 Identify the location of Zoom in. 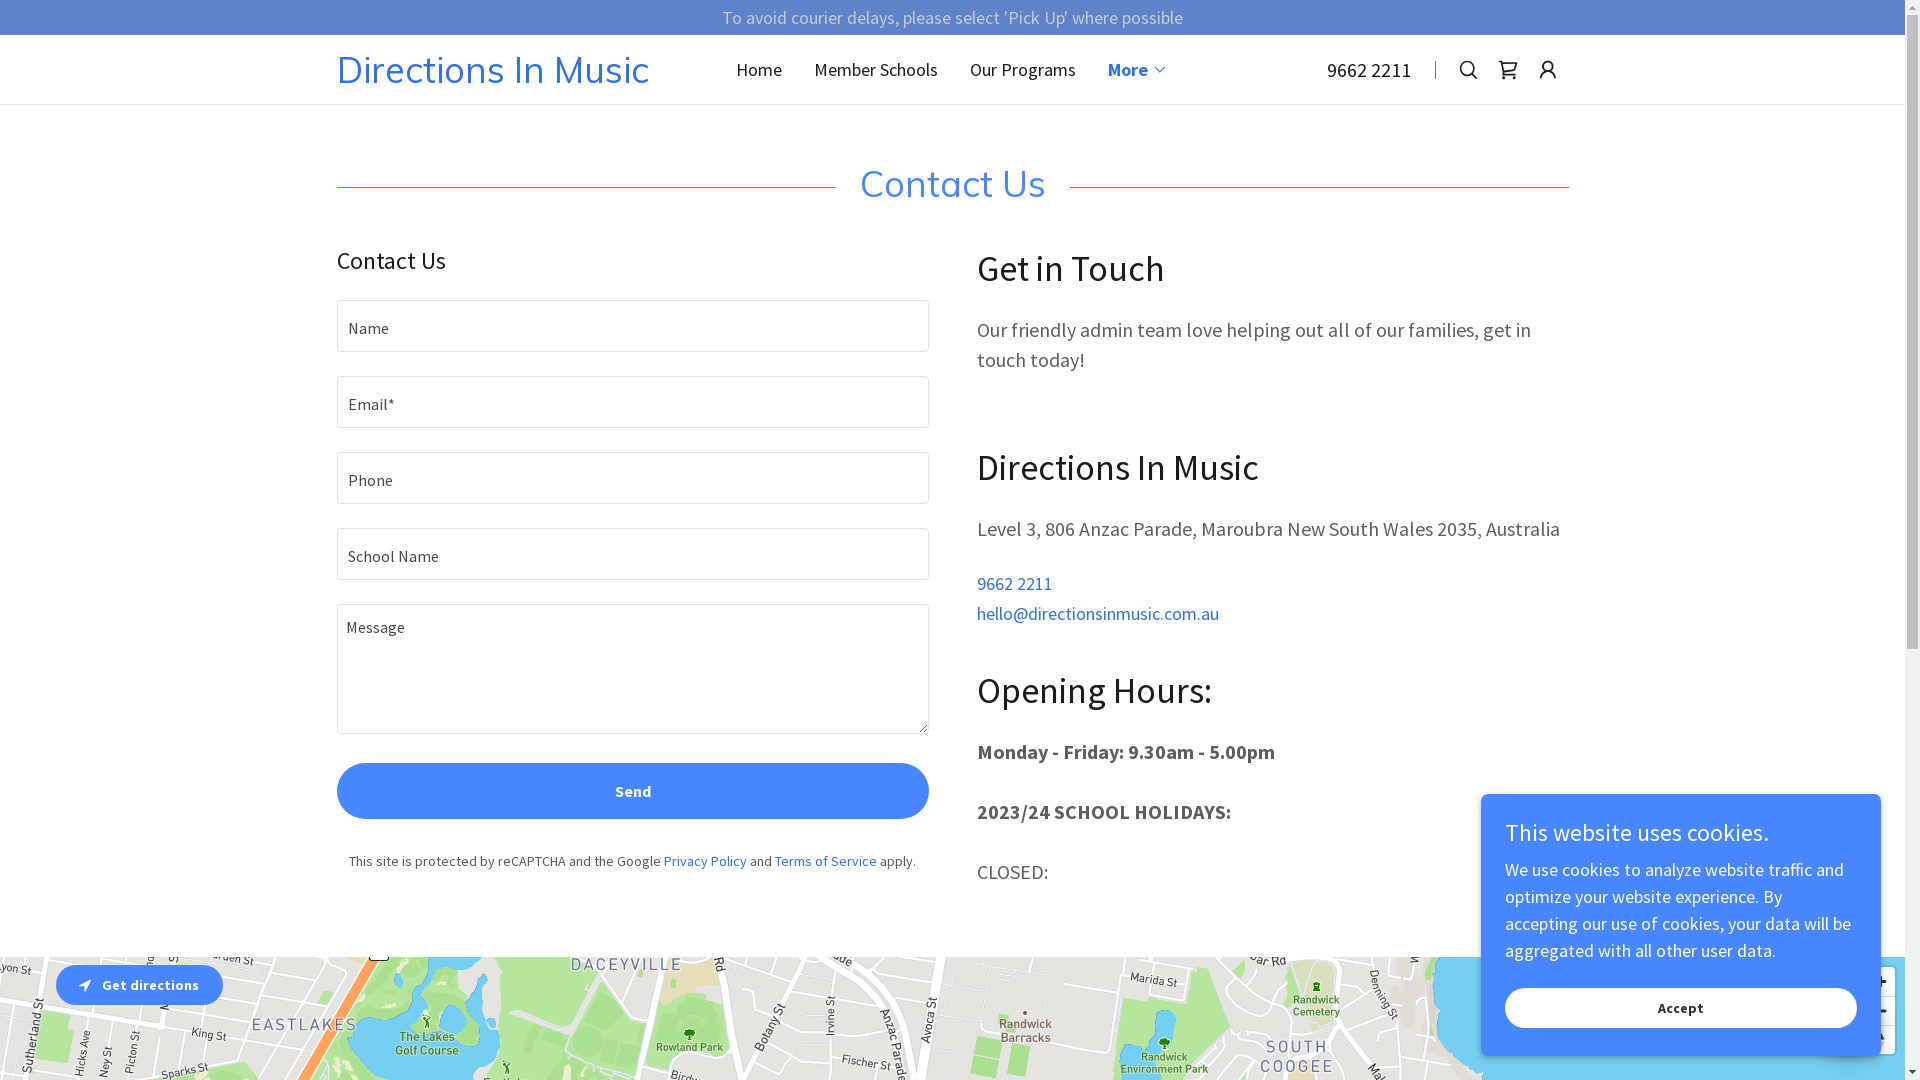
(1880, 982).